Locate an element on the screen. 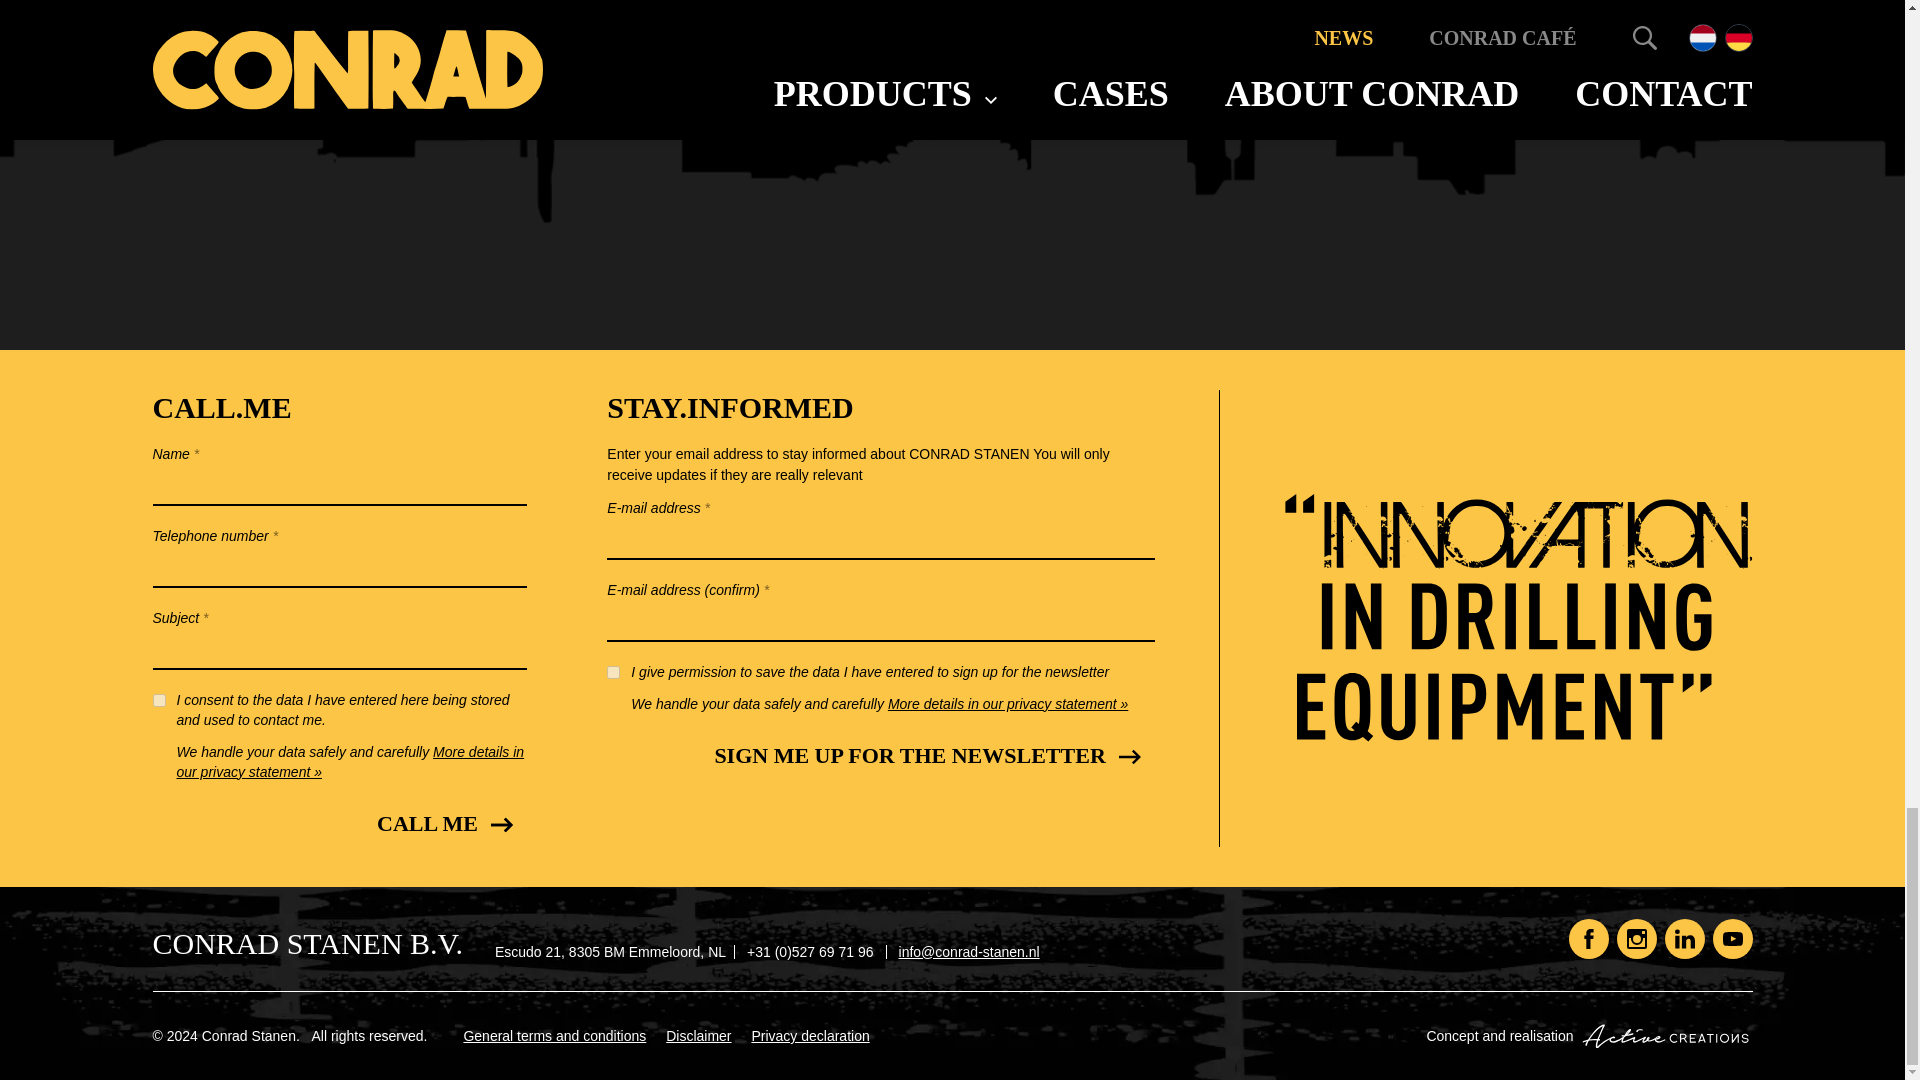 Image resolution: width=1920 pixels, height=1080 pixels. Disclaimer is located at coordinates (698, 1036).